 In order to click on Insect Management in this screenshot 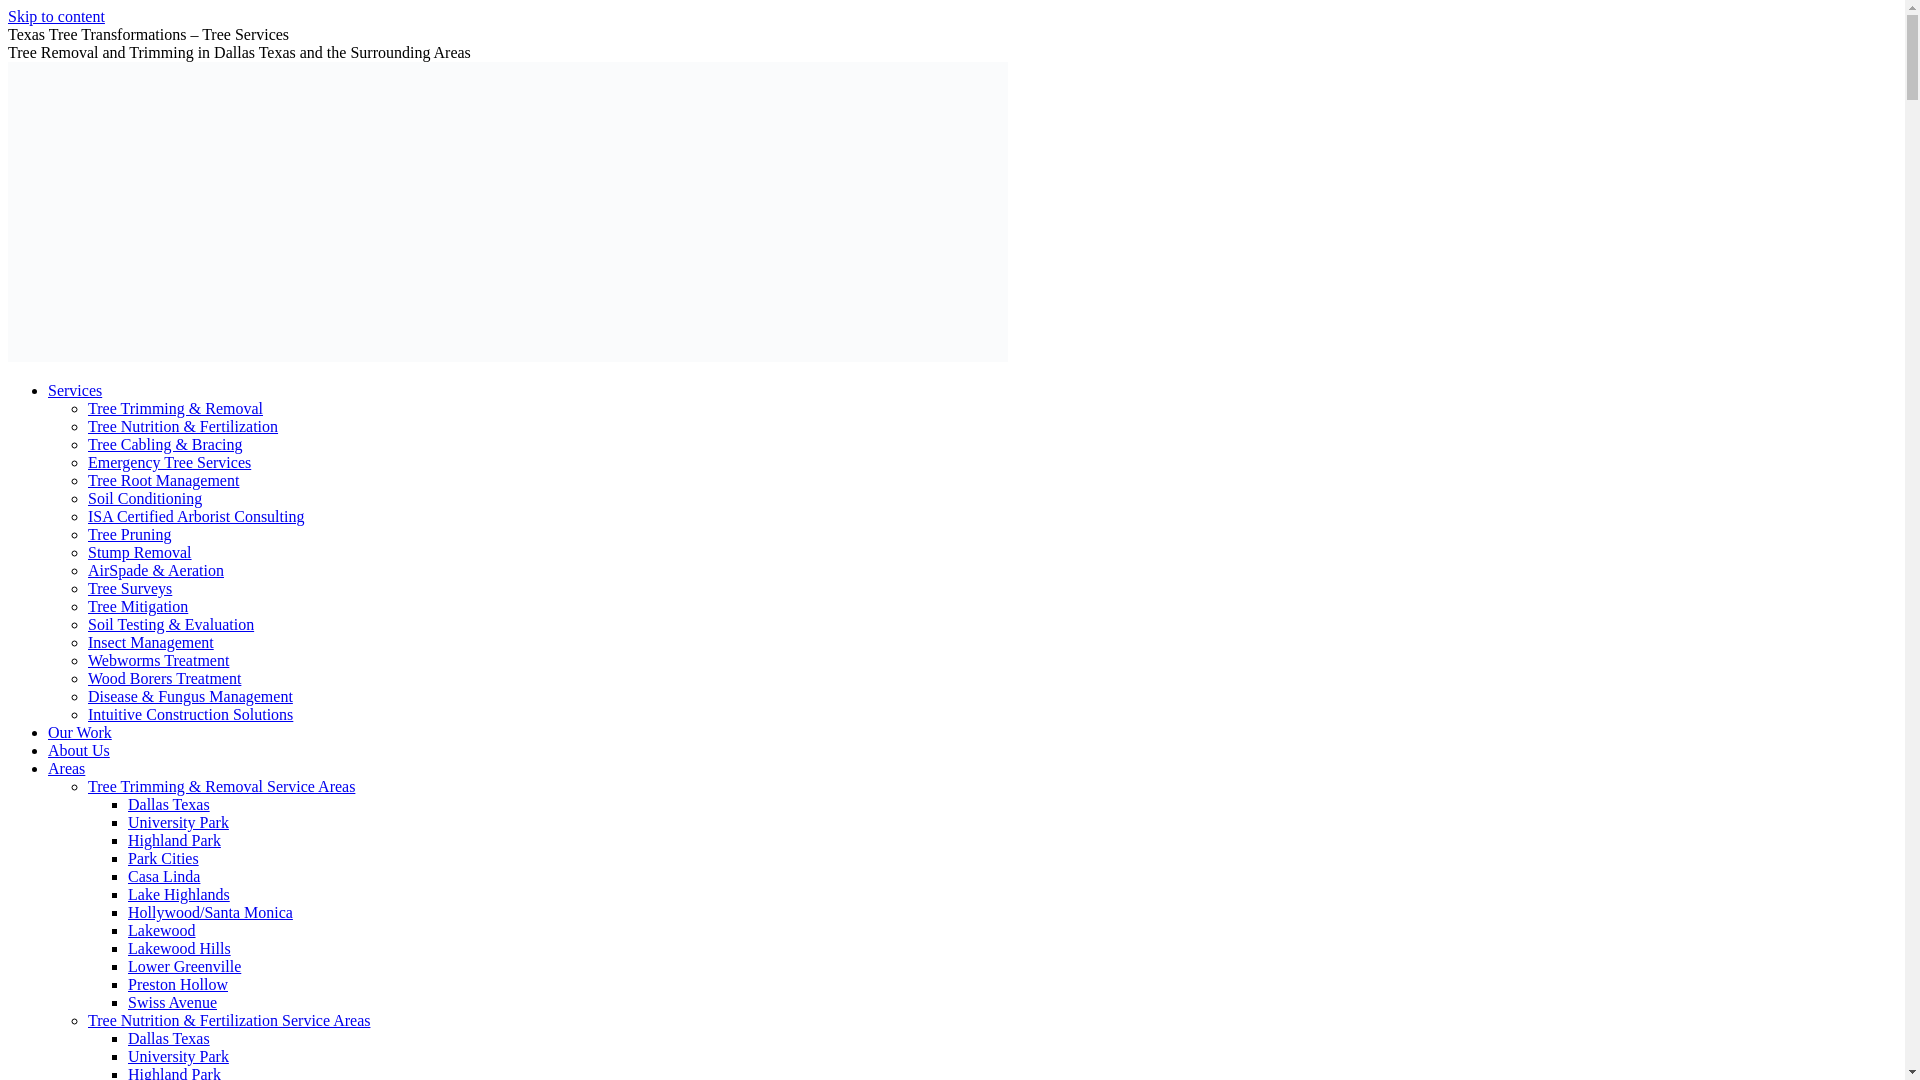, I will do `click(150, 642)`.